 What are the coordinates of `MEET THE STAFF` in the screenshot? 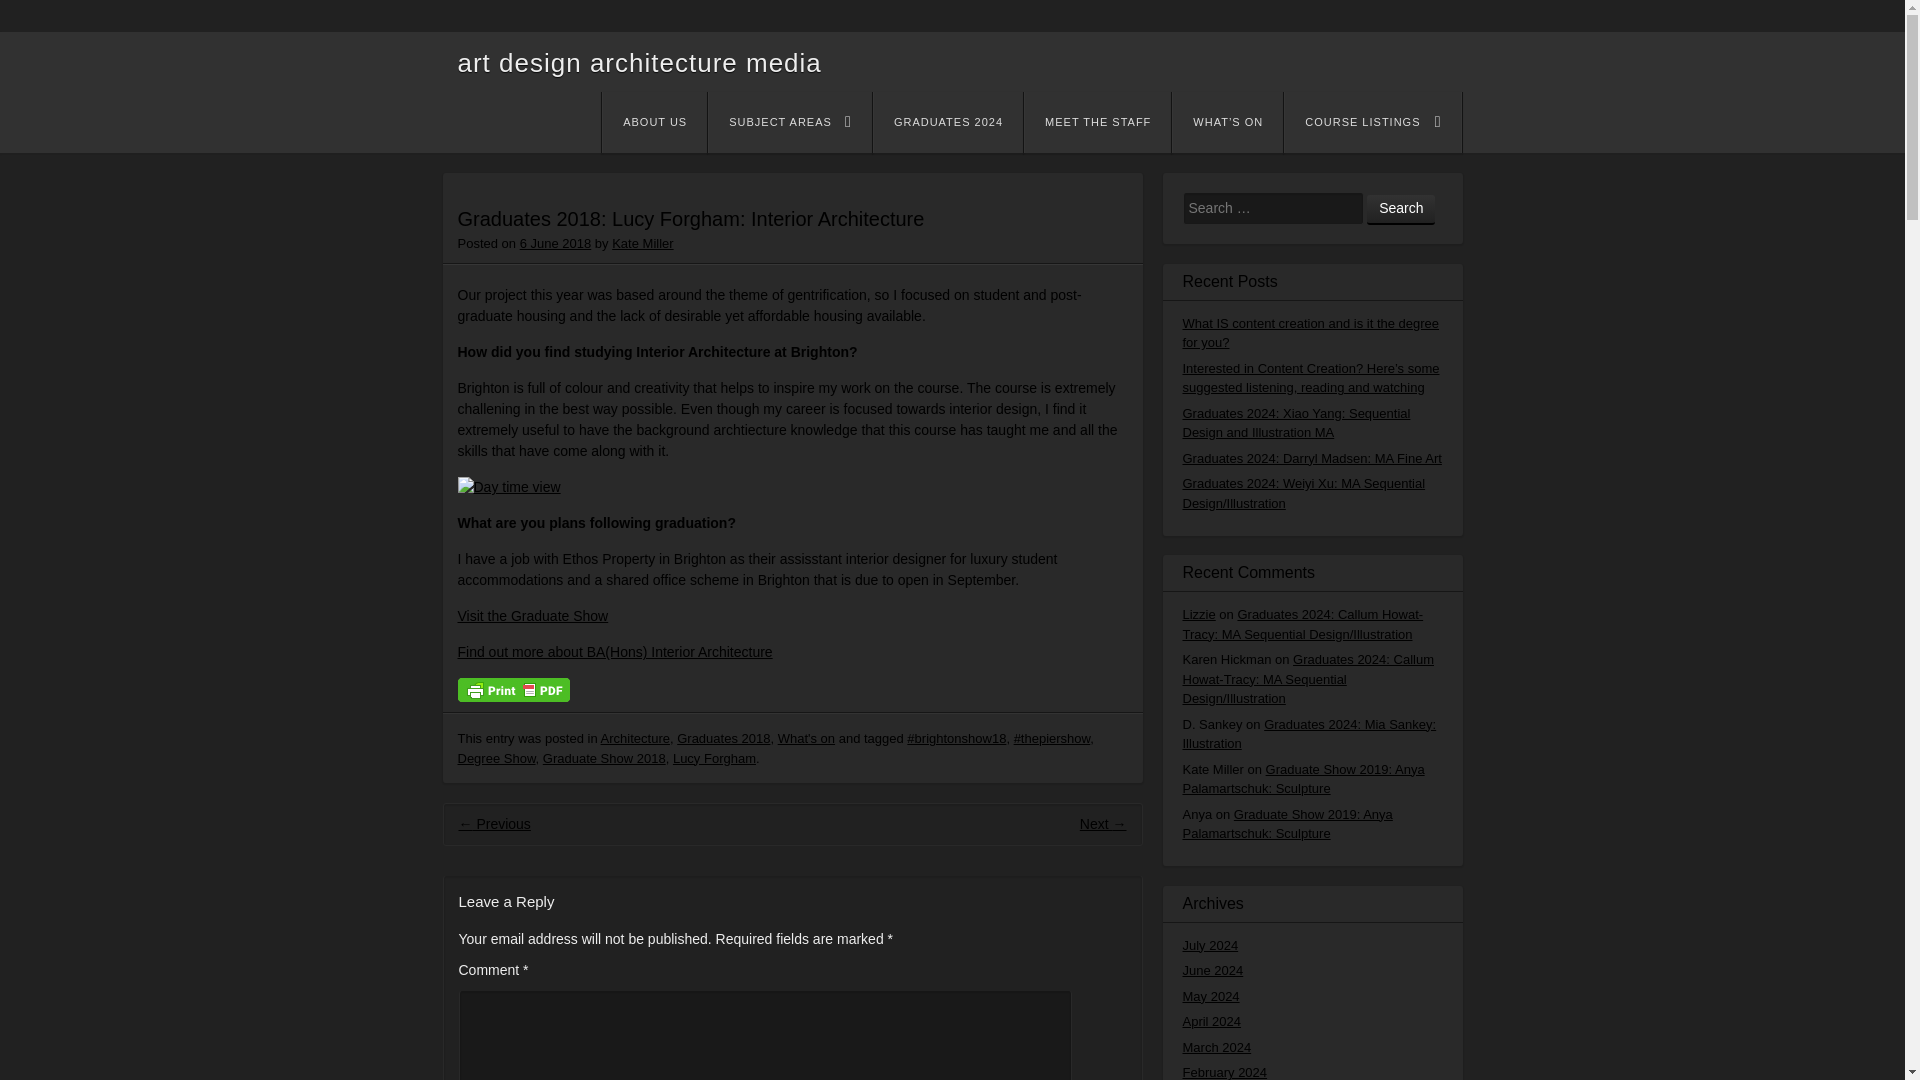 It's located at (1097, 122).